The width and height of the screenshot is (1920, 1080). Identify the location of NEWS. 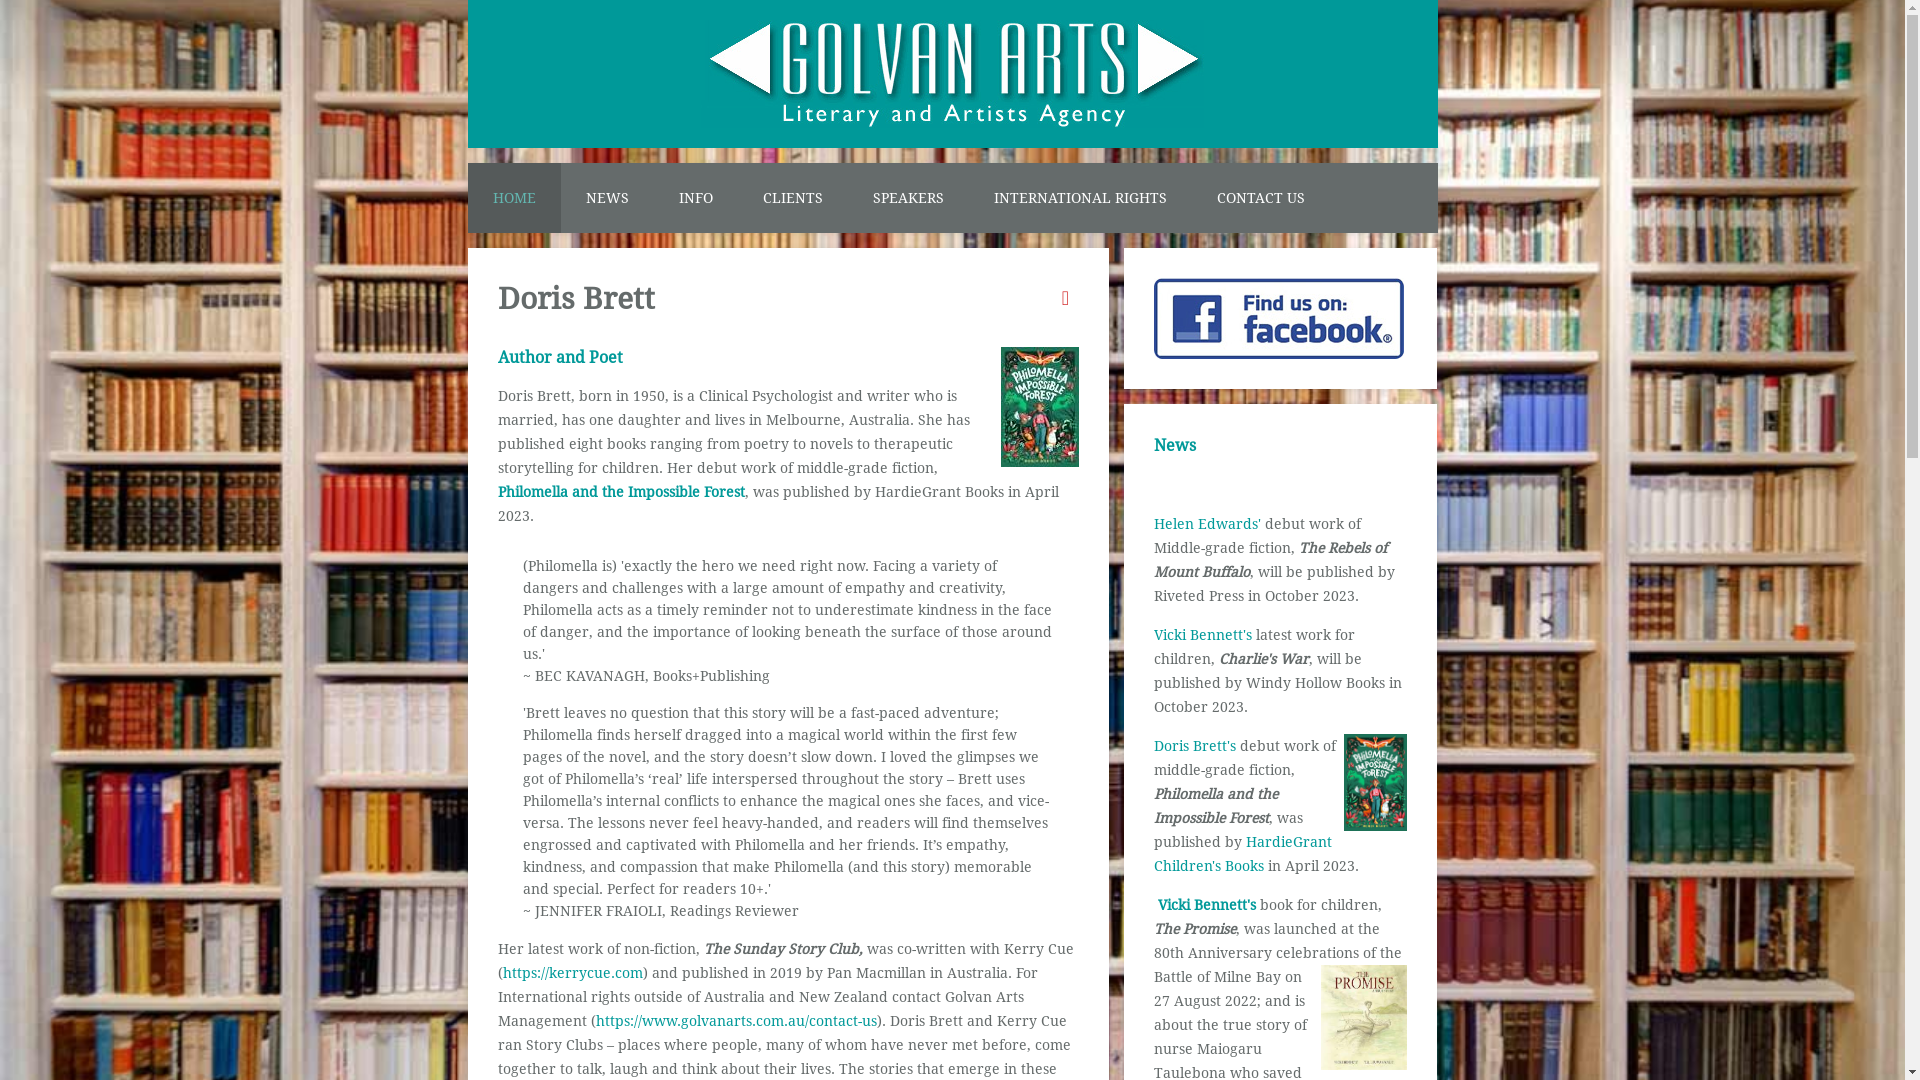
(606, 198).